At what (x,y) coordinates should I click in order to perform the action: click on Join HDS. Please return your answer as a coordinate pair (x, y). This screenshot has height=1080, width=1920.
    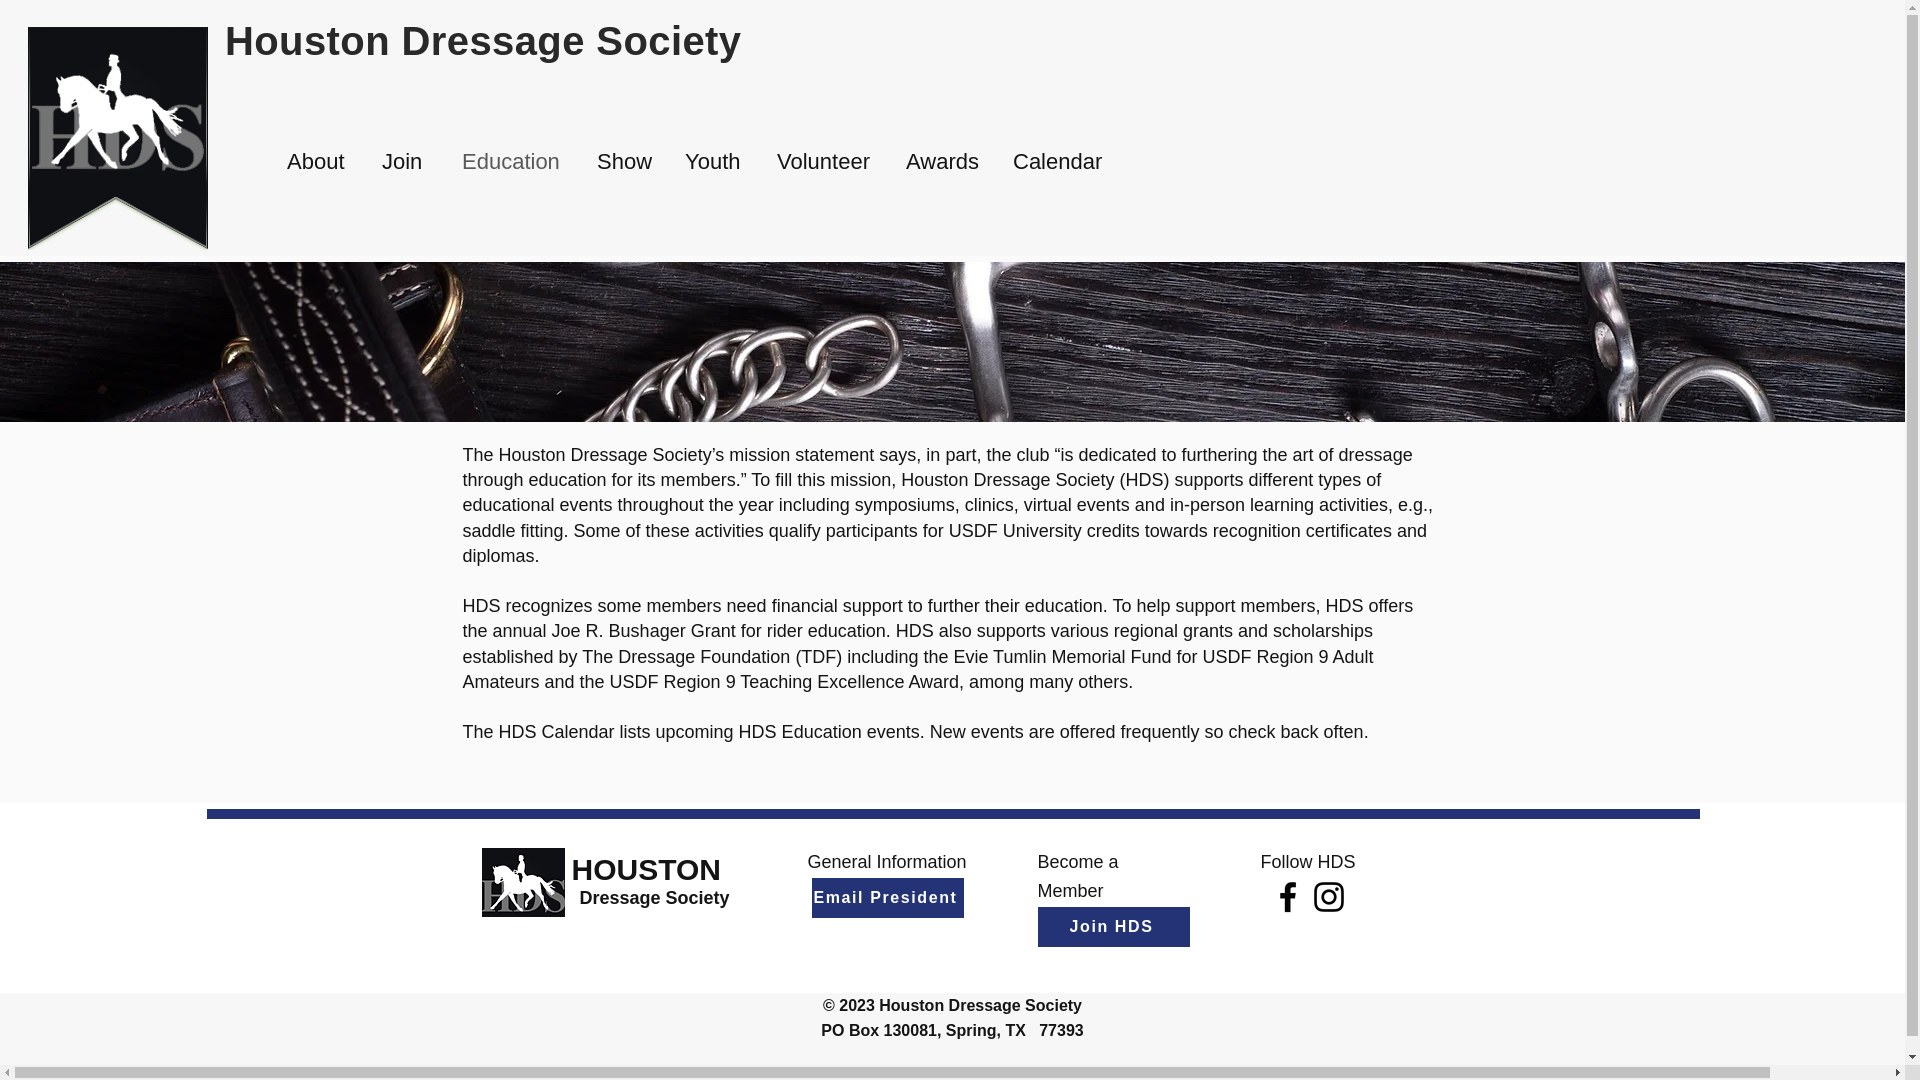
    Looking at the image, I should click on (1114, 927).